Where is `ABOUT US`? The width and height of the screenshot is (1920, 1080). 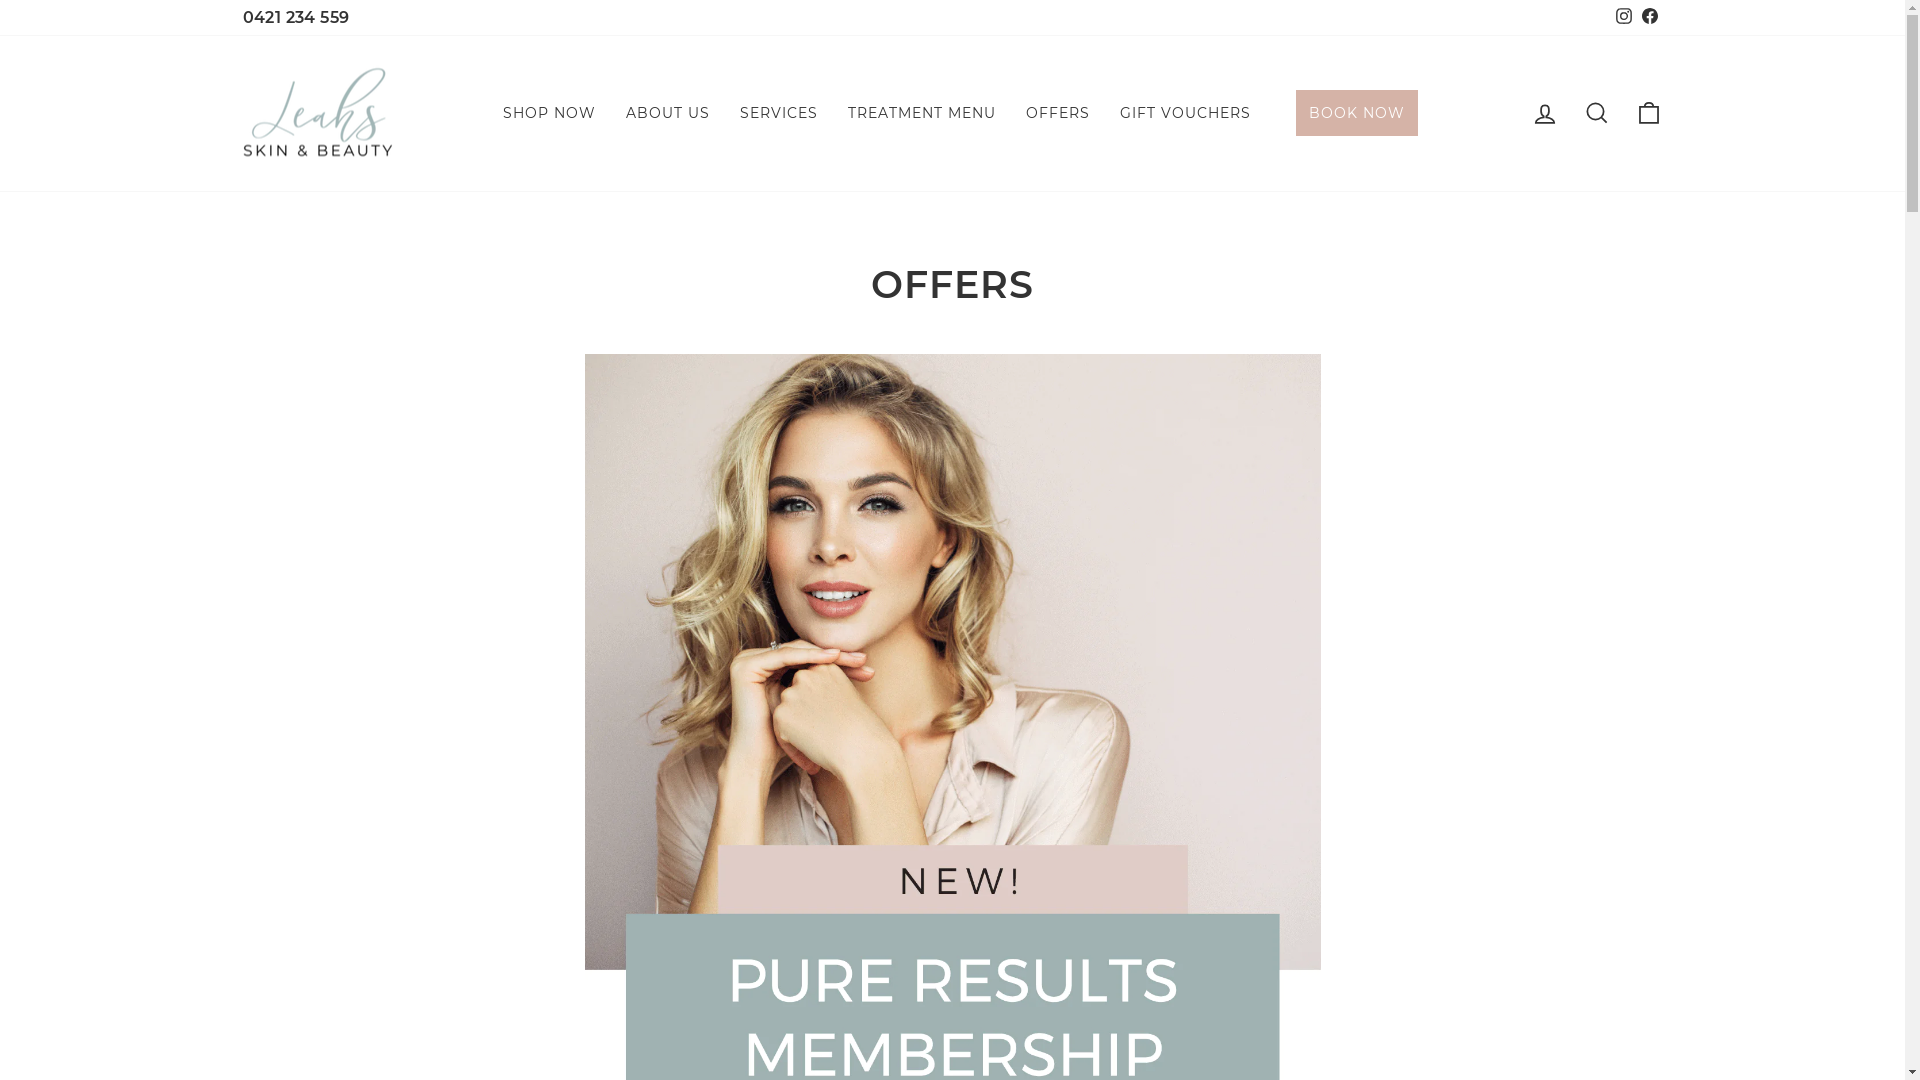 ABOUT US is located at coordinates (667, 112).